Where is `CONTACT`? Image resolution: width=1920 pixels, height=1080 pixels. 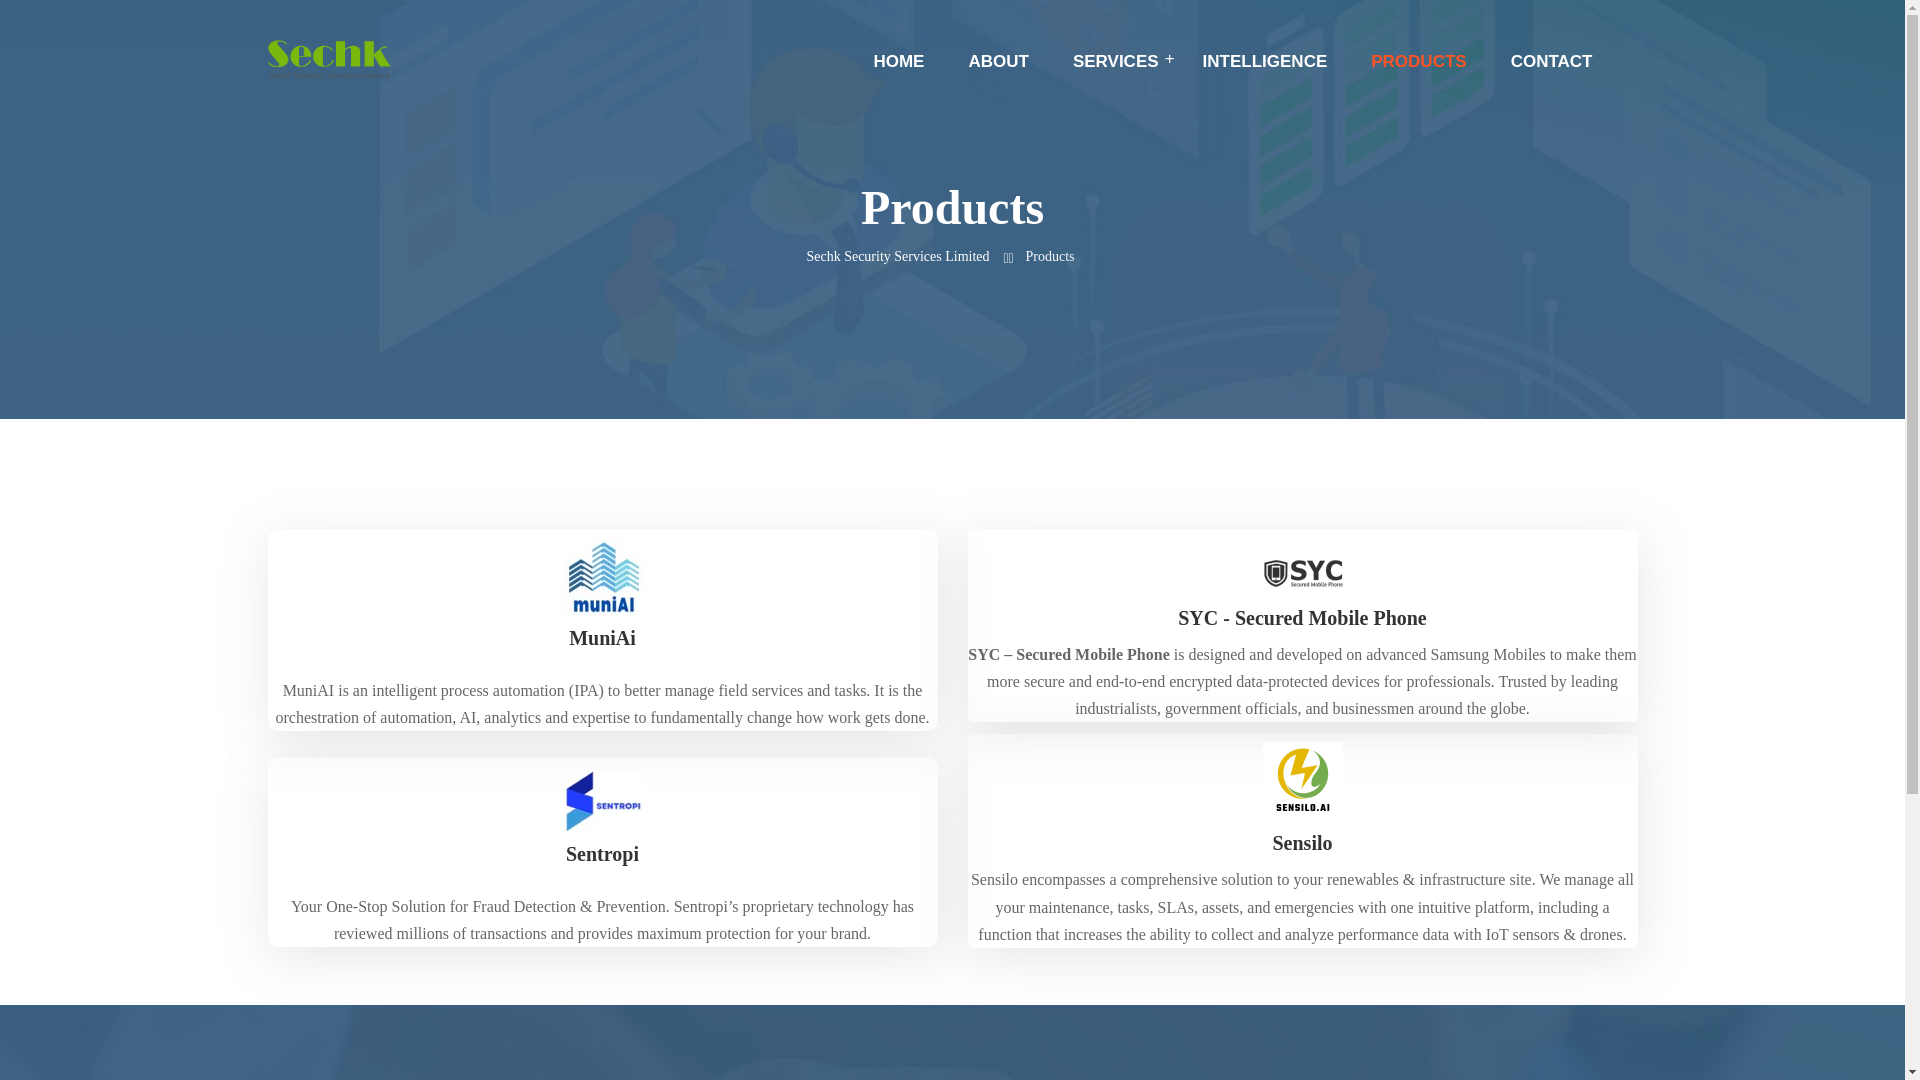
CONTACT is located at coordinates (1552, 62).